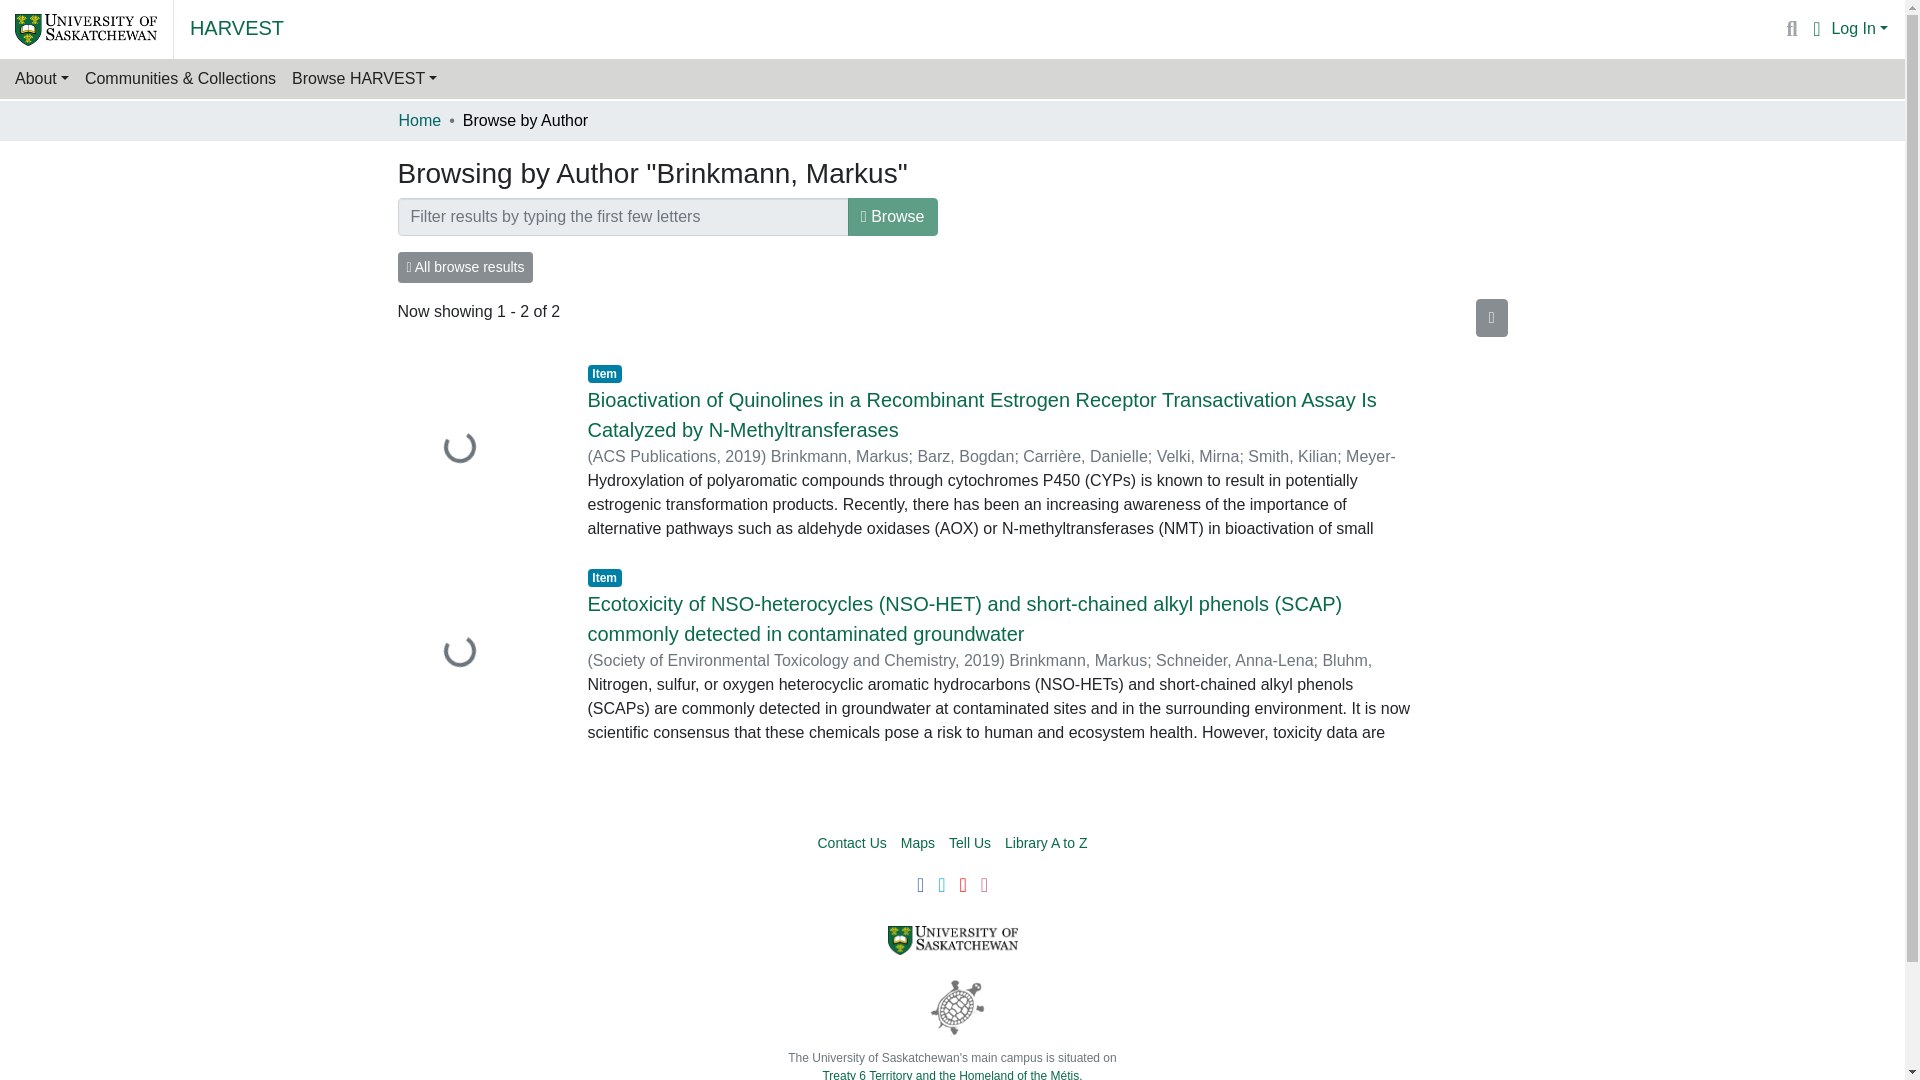 This screenshot has width=1920, height=1080. I want to click on Log In, so click(1859, 28).